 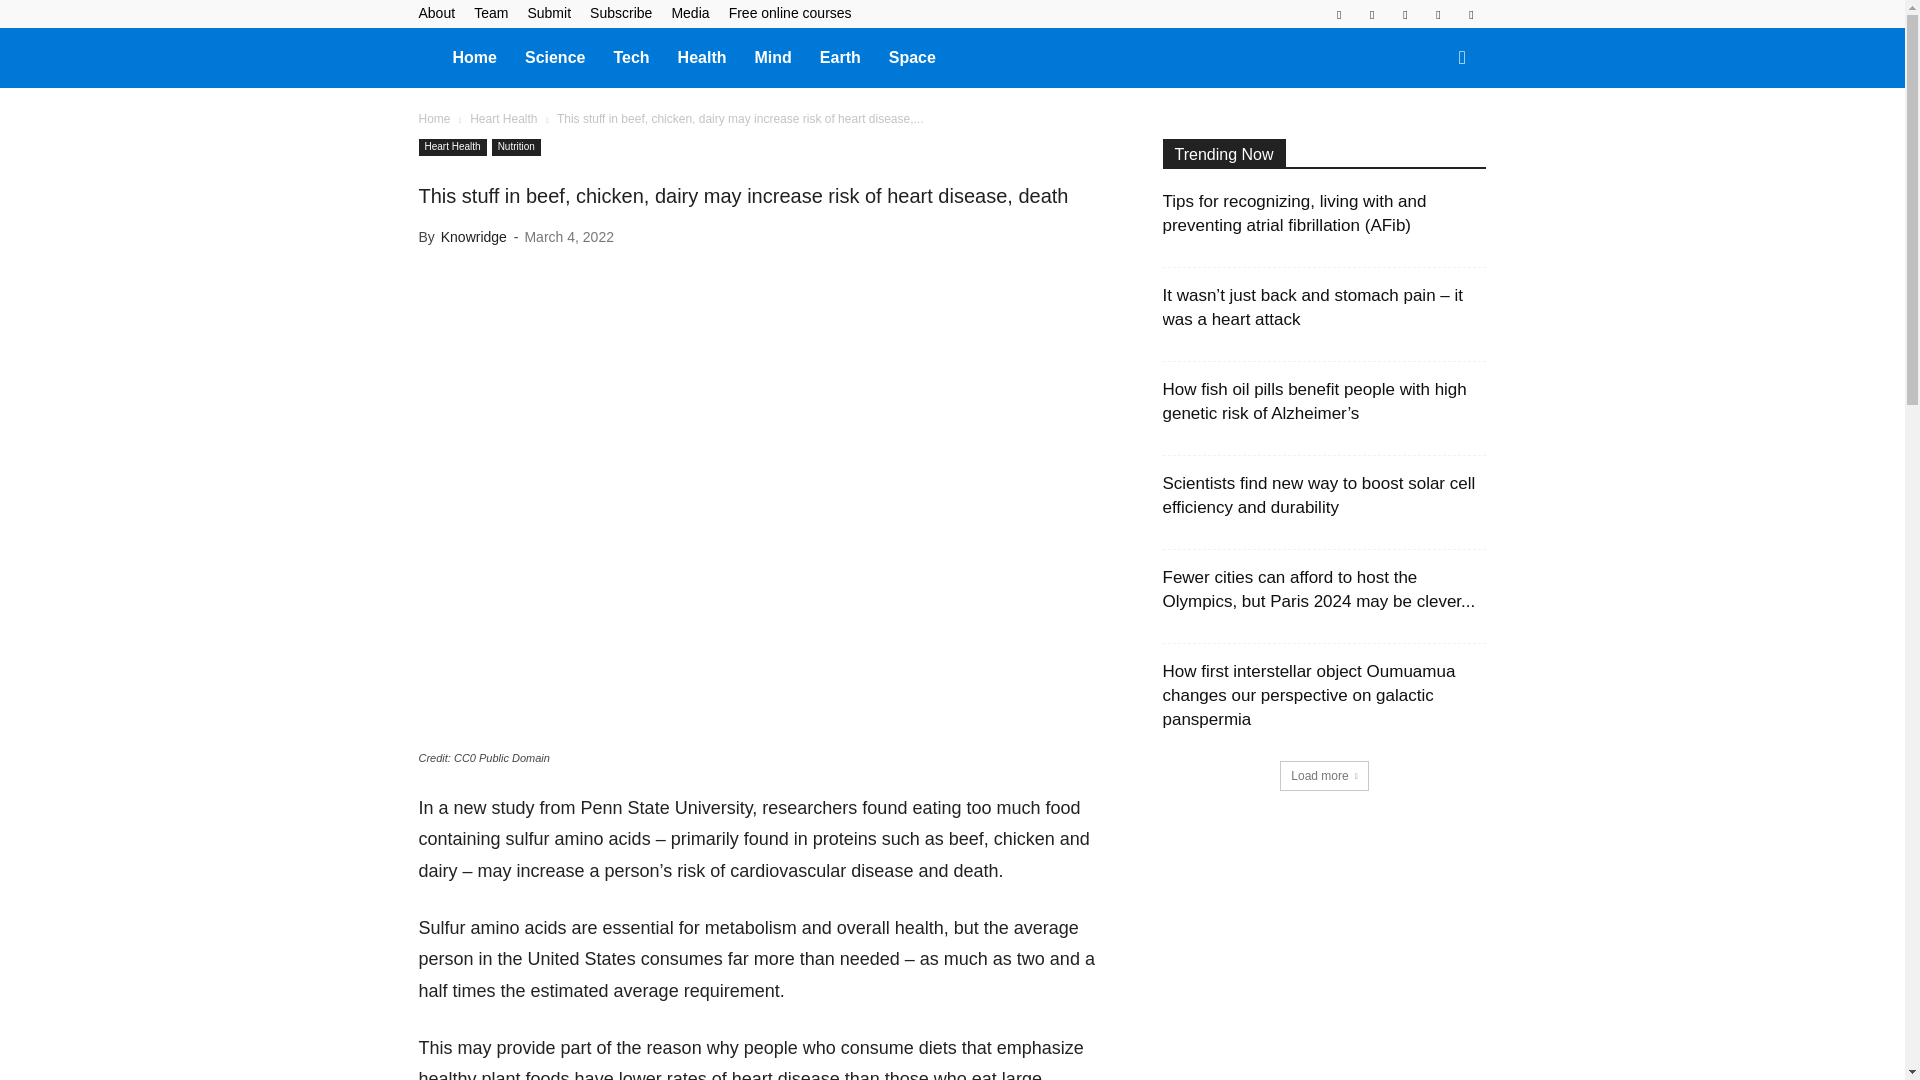 What do you see at coordinates (1438, 14) in the screenshot?
I see `Twitter` at bounding box center [1438, 14].